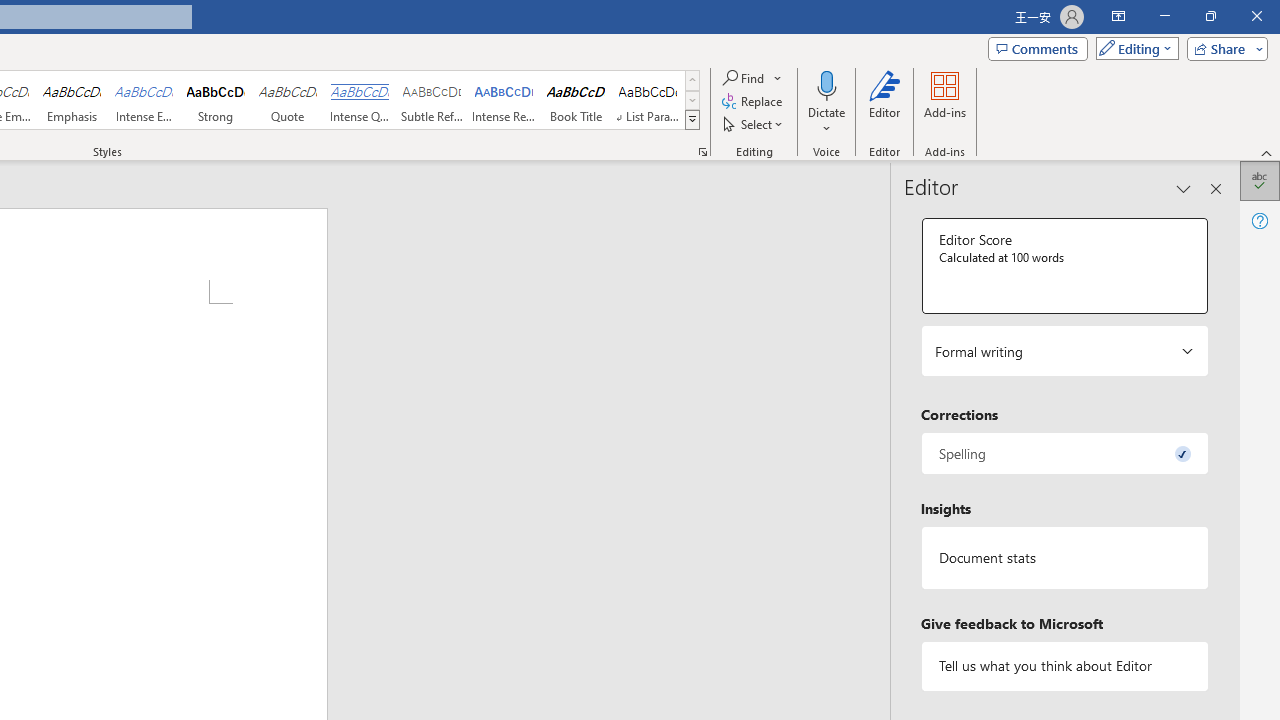 This screenshot has width=1280, height=720. Describe the element at coordinates (288, 100) in the screenshot. I see `Quote` at that location.